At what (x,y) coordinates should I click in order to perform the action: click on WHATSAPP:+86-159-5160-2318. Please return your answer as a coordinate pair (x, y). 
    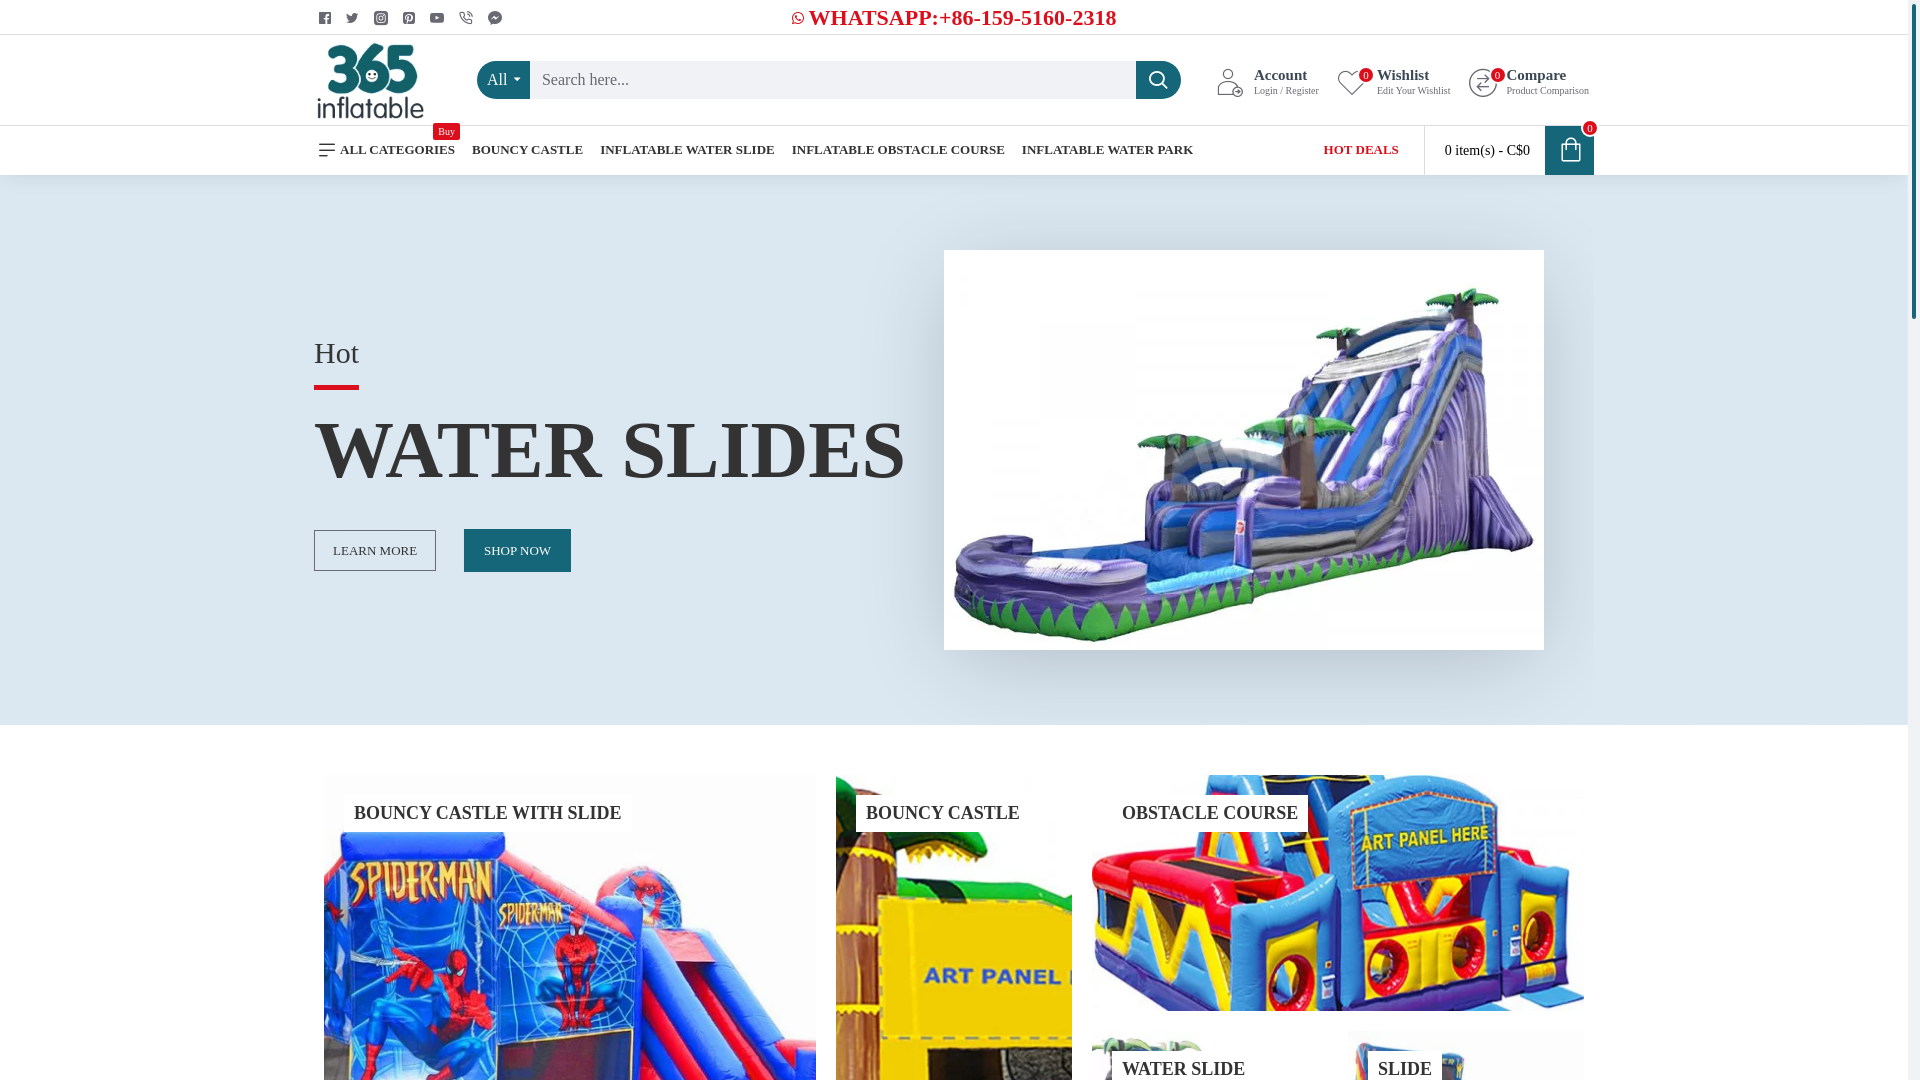
    Looking at the image, I should click on (954, 18).